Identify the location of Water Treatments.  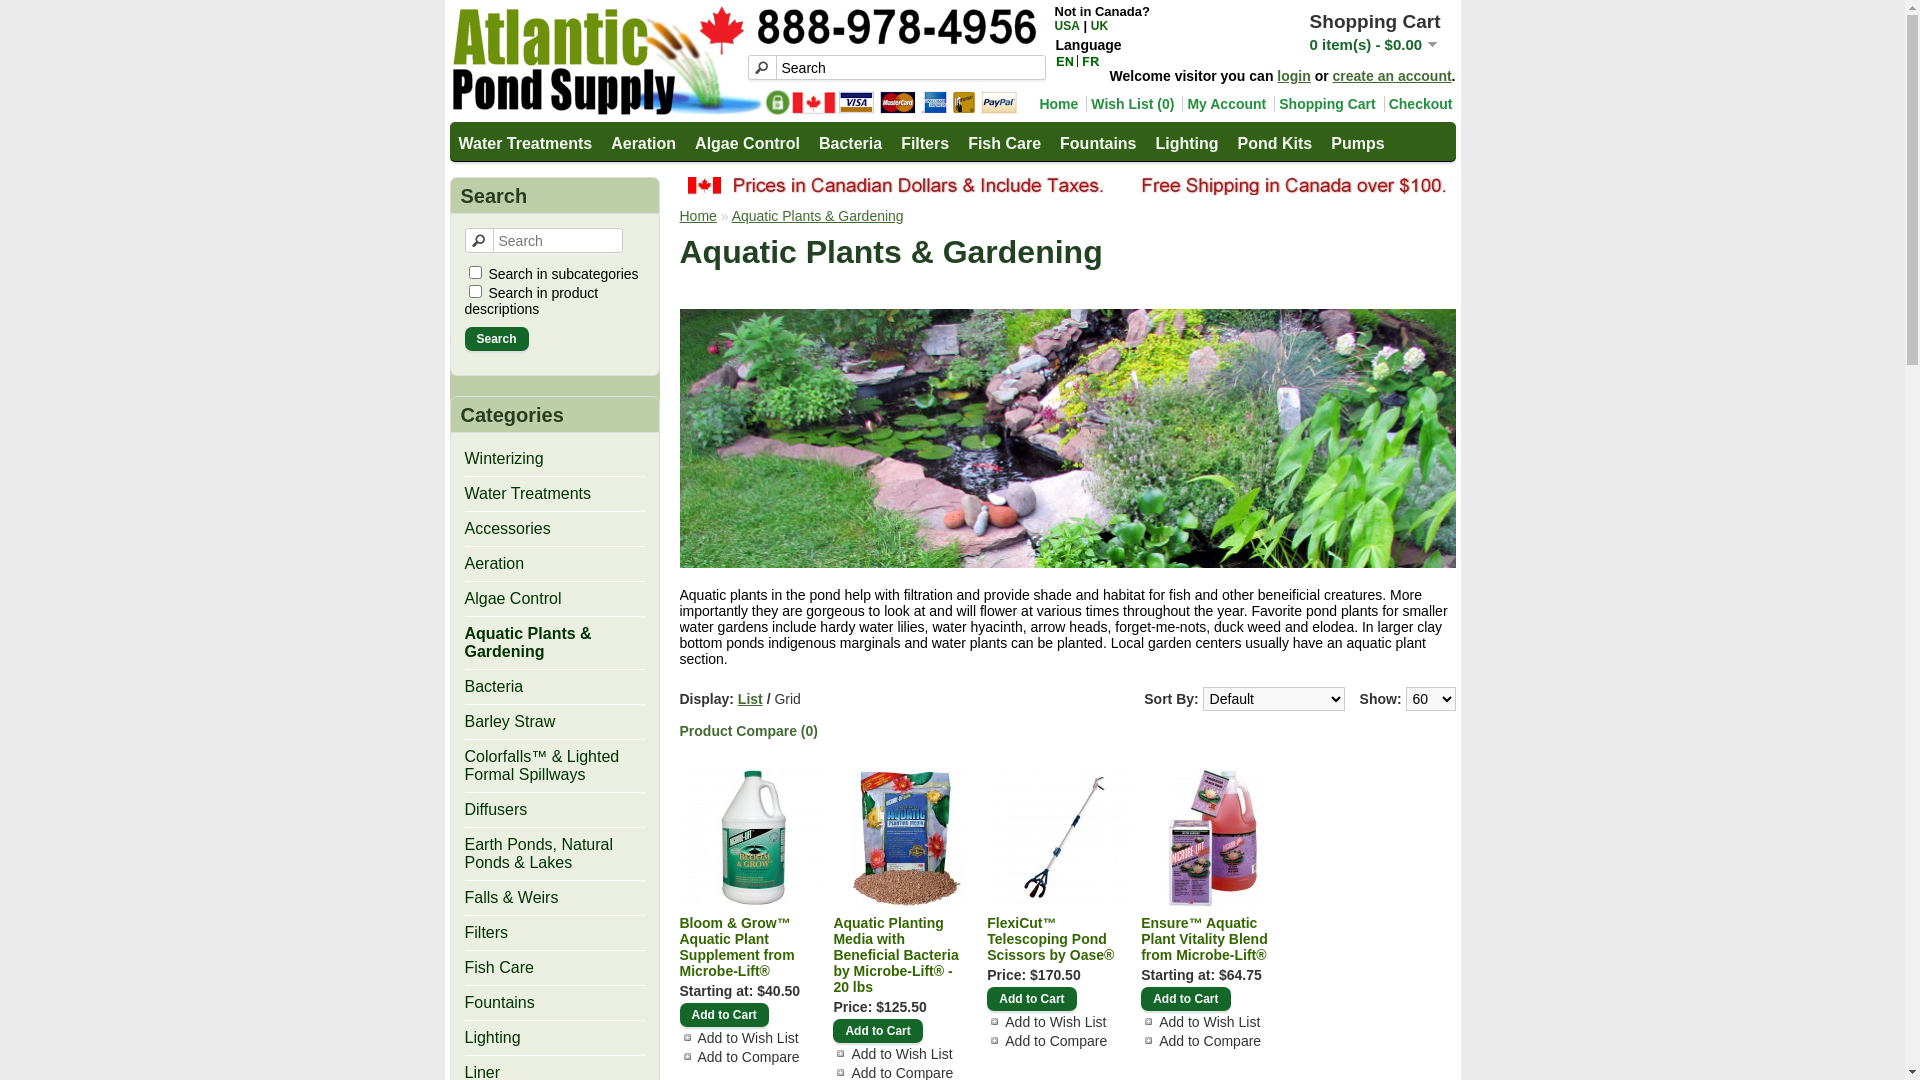
(528, 494).